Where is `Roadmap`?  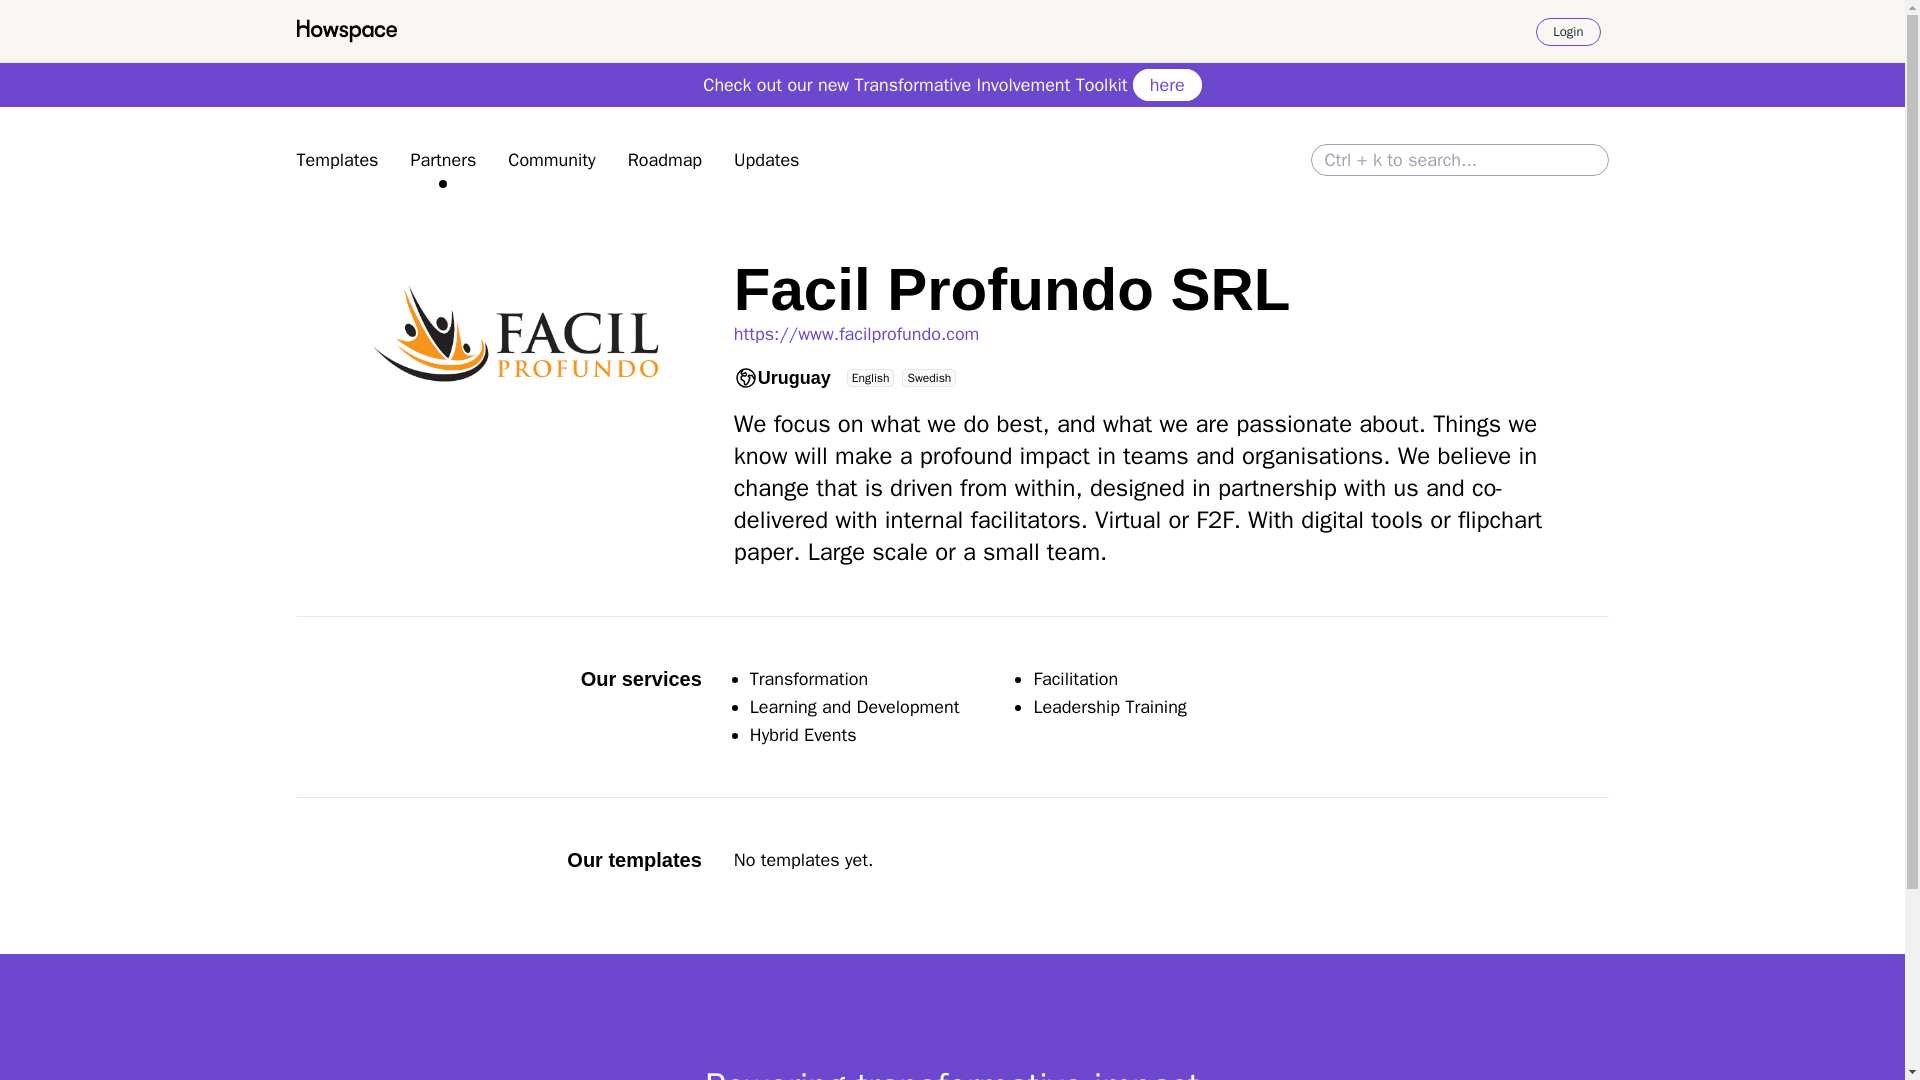
Roadmap is located at coordinates (664, 159).